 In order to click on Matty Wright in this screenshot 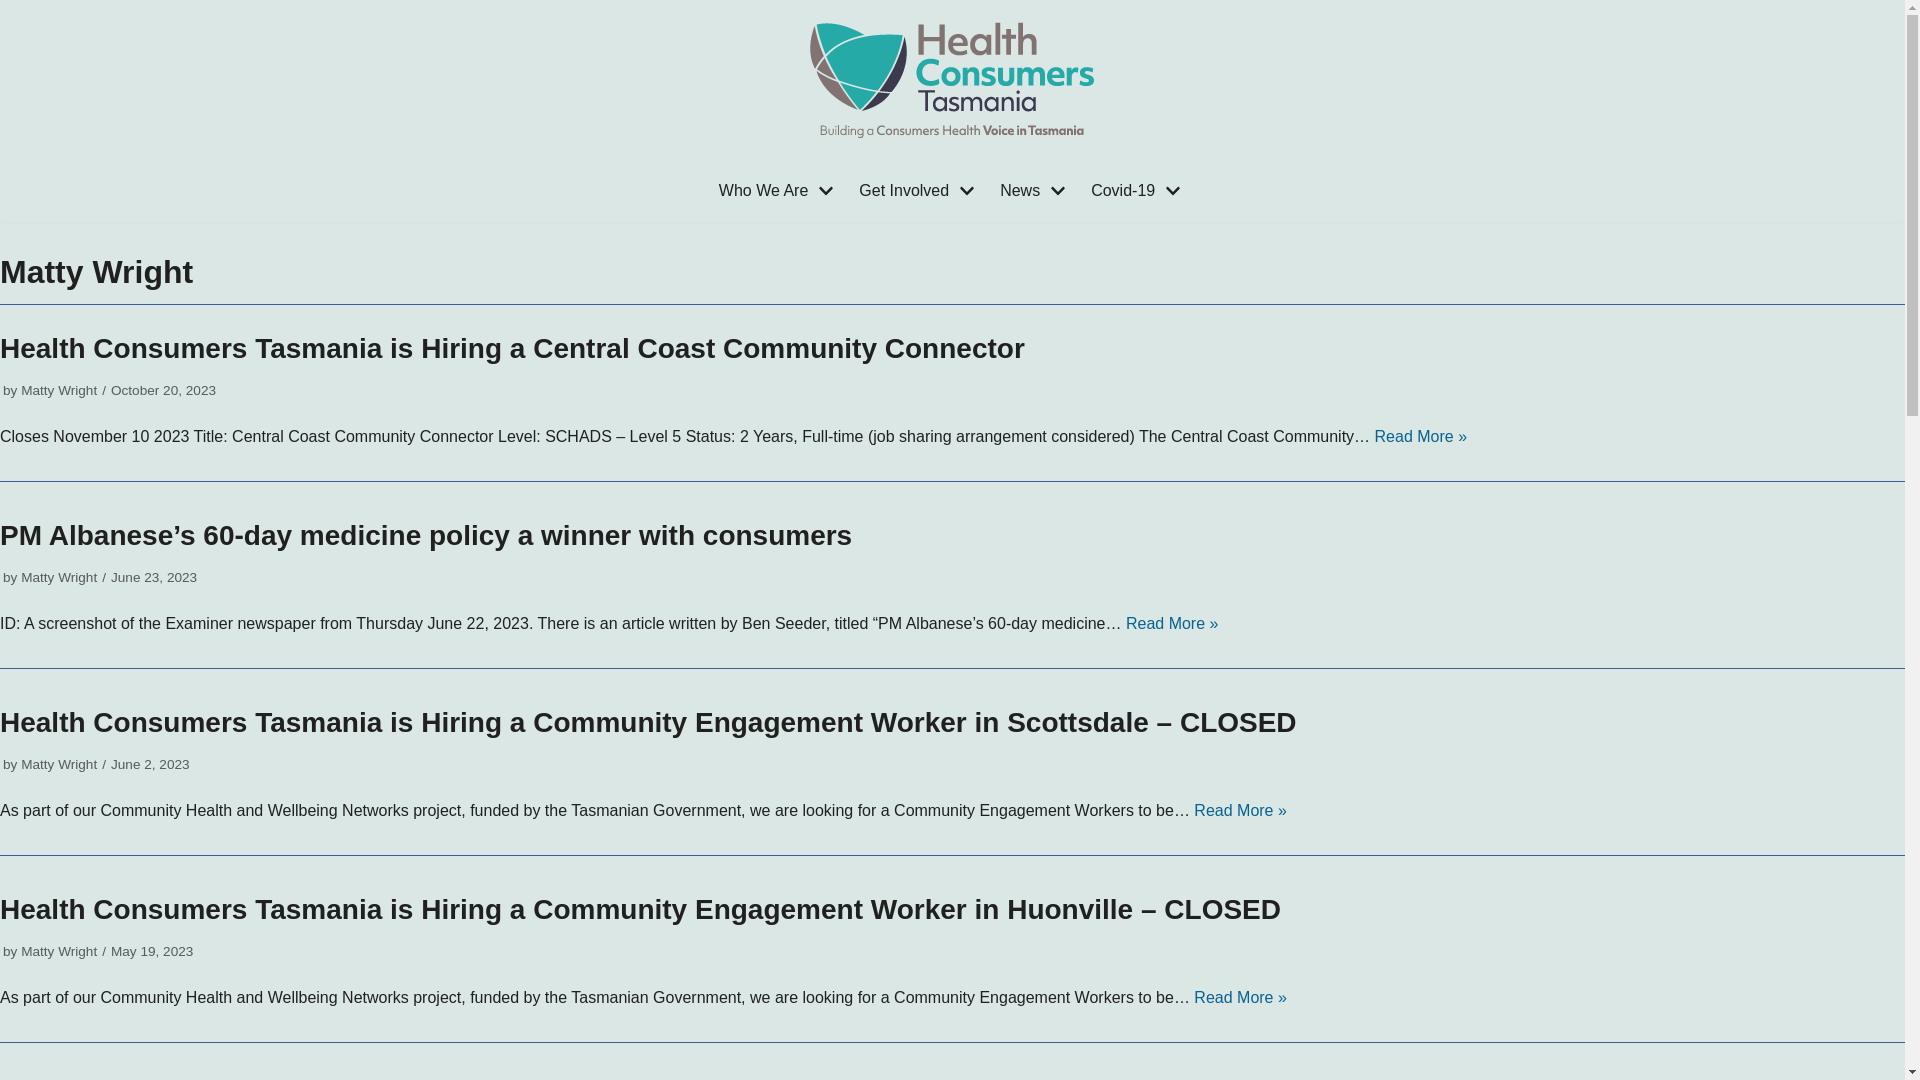, I will do `click(59, 952)`.